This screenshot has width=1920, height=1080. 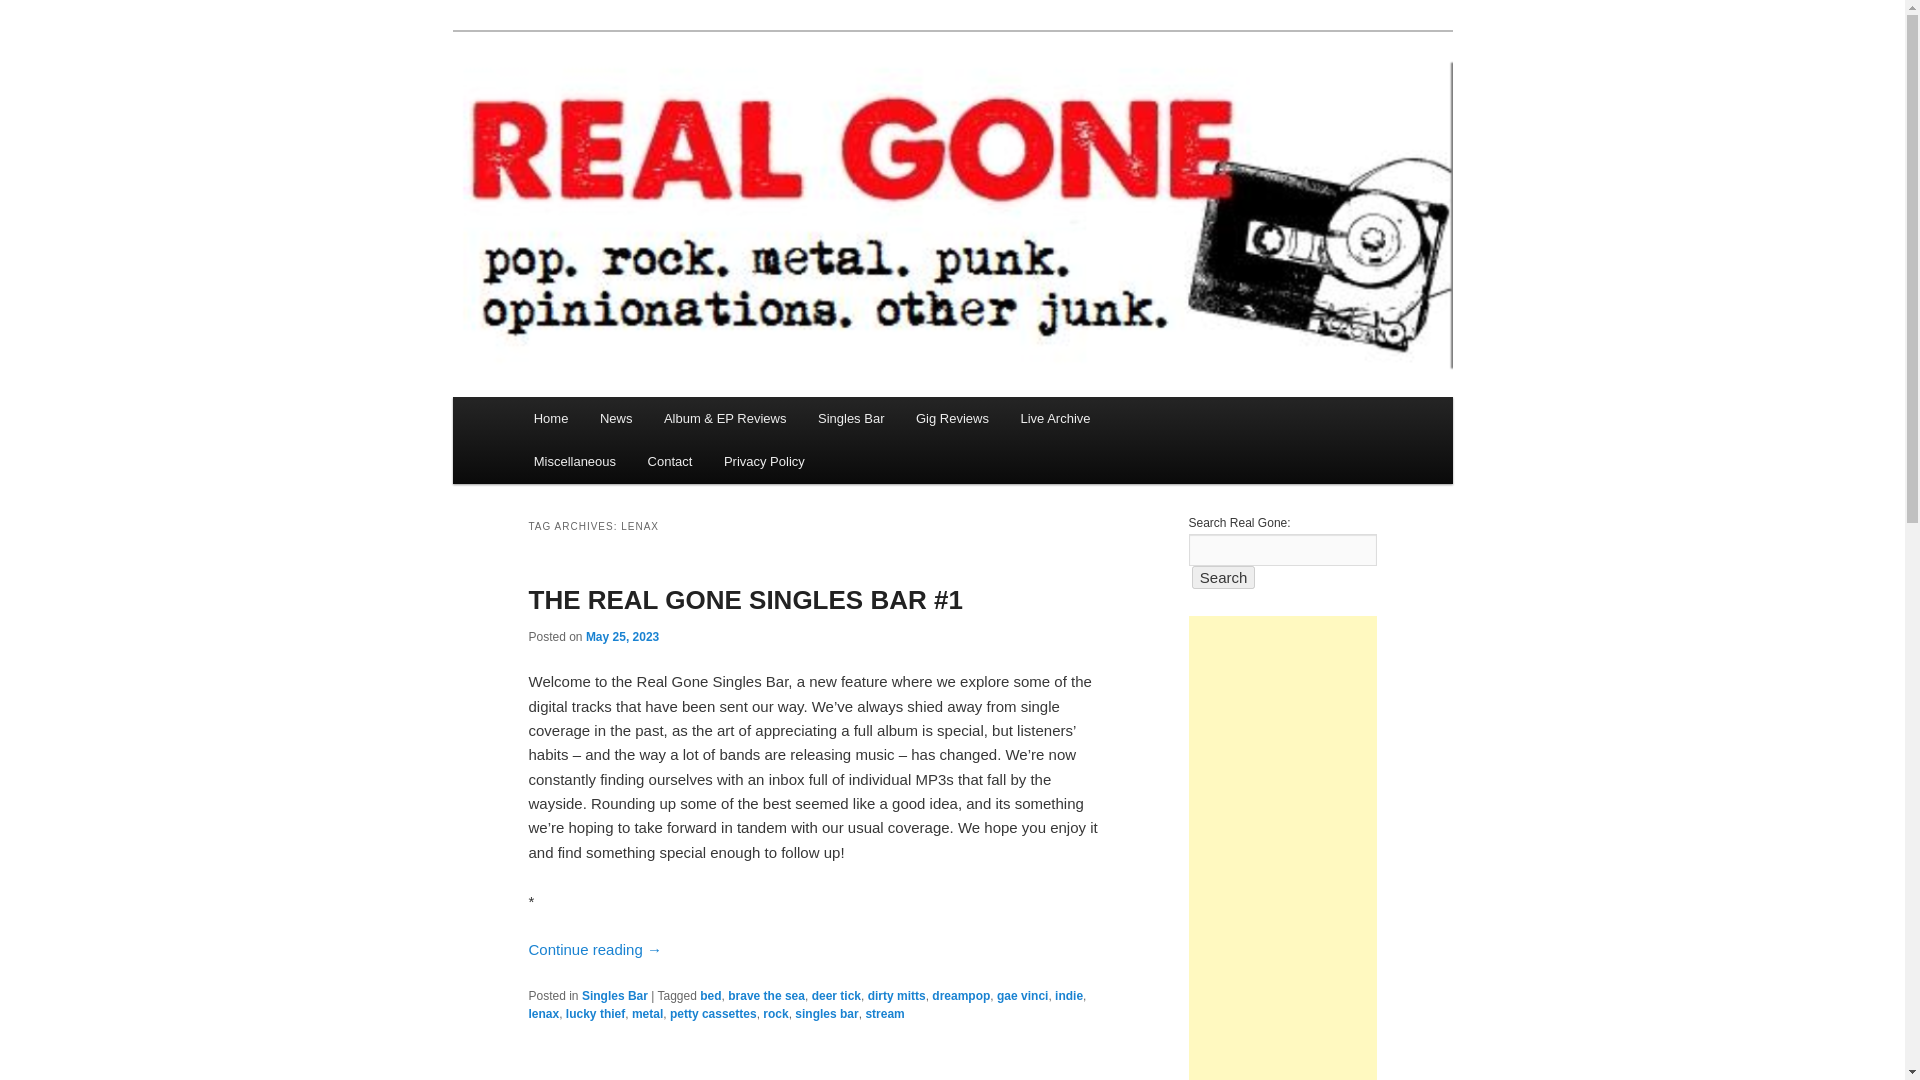 I want to click on bed, so click(x=710, y=996).